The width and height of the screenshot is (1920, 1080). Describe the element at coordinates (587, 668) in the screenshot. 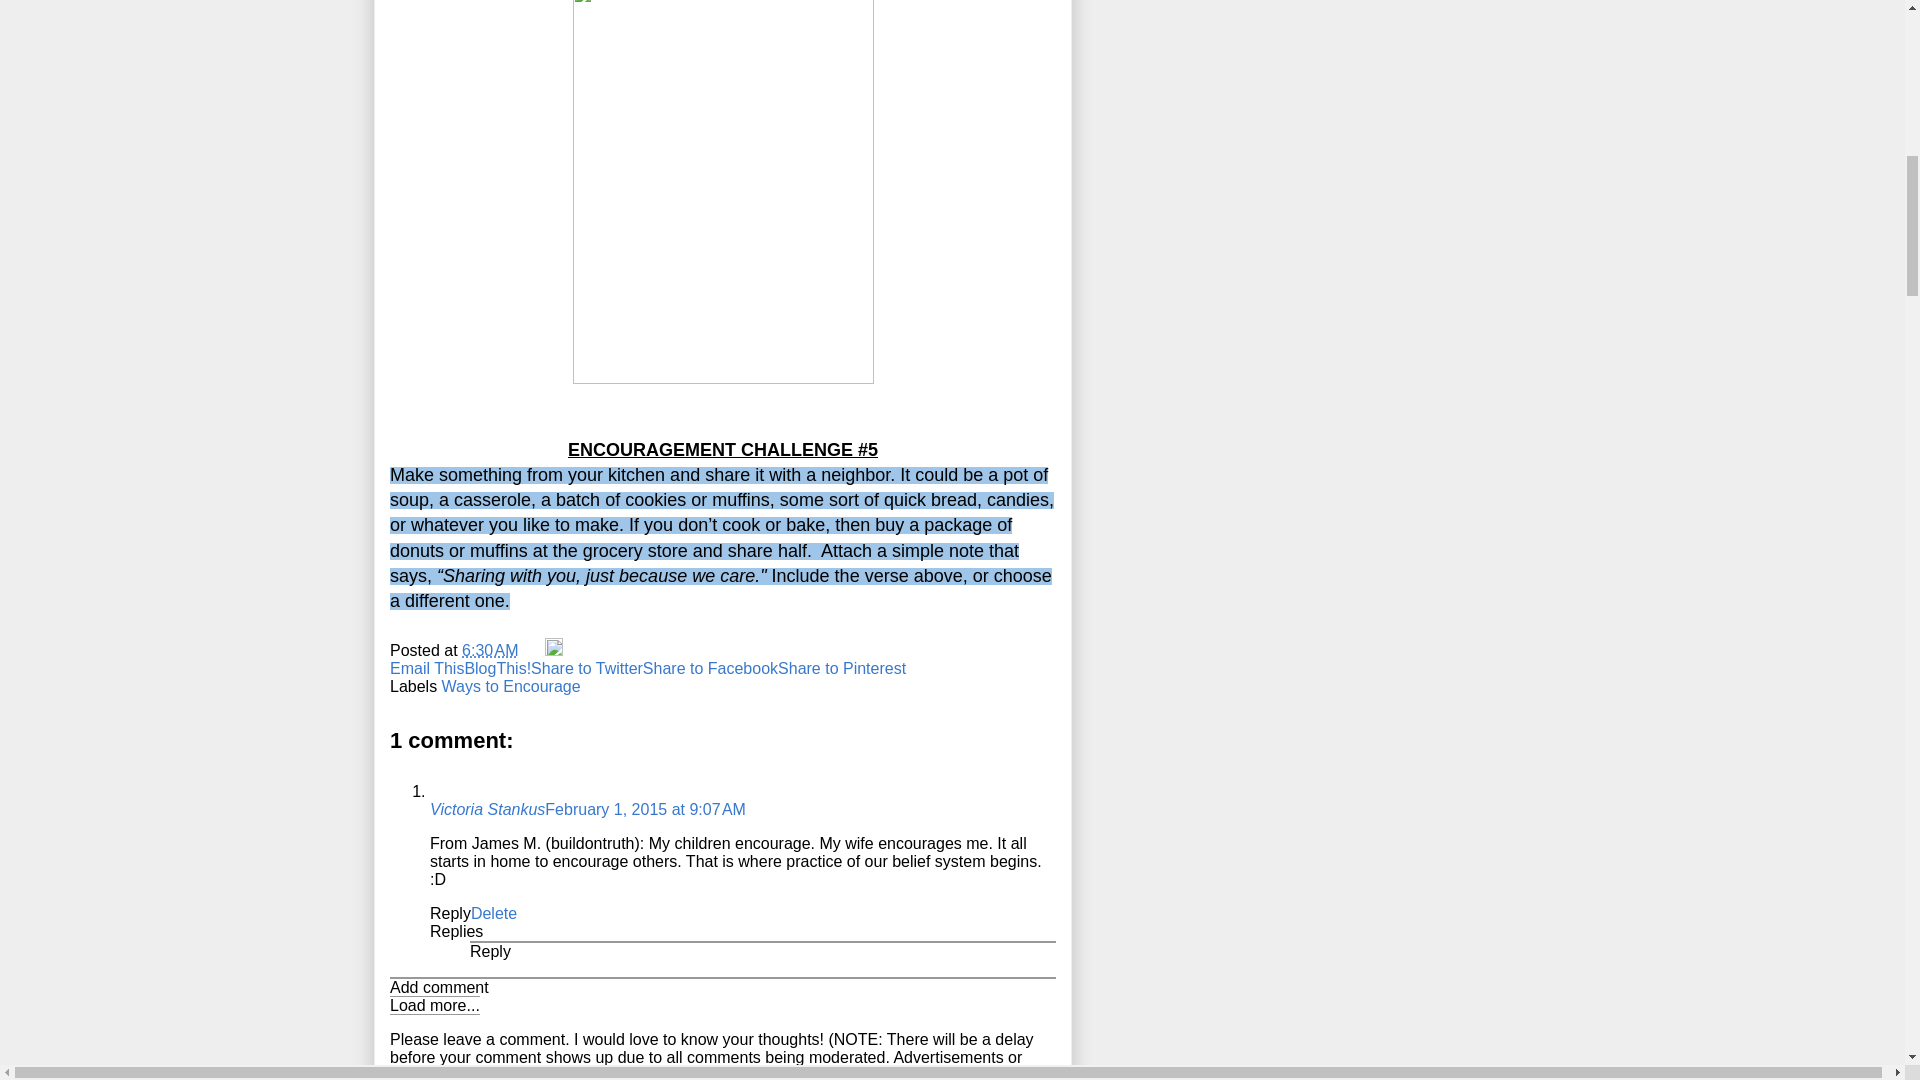

I see `Share to Twitter` at that location.